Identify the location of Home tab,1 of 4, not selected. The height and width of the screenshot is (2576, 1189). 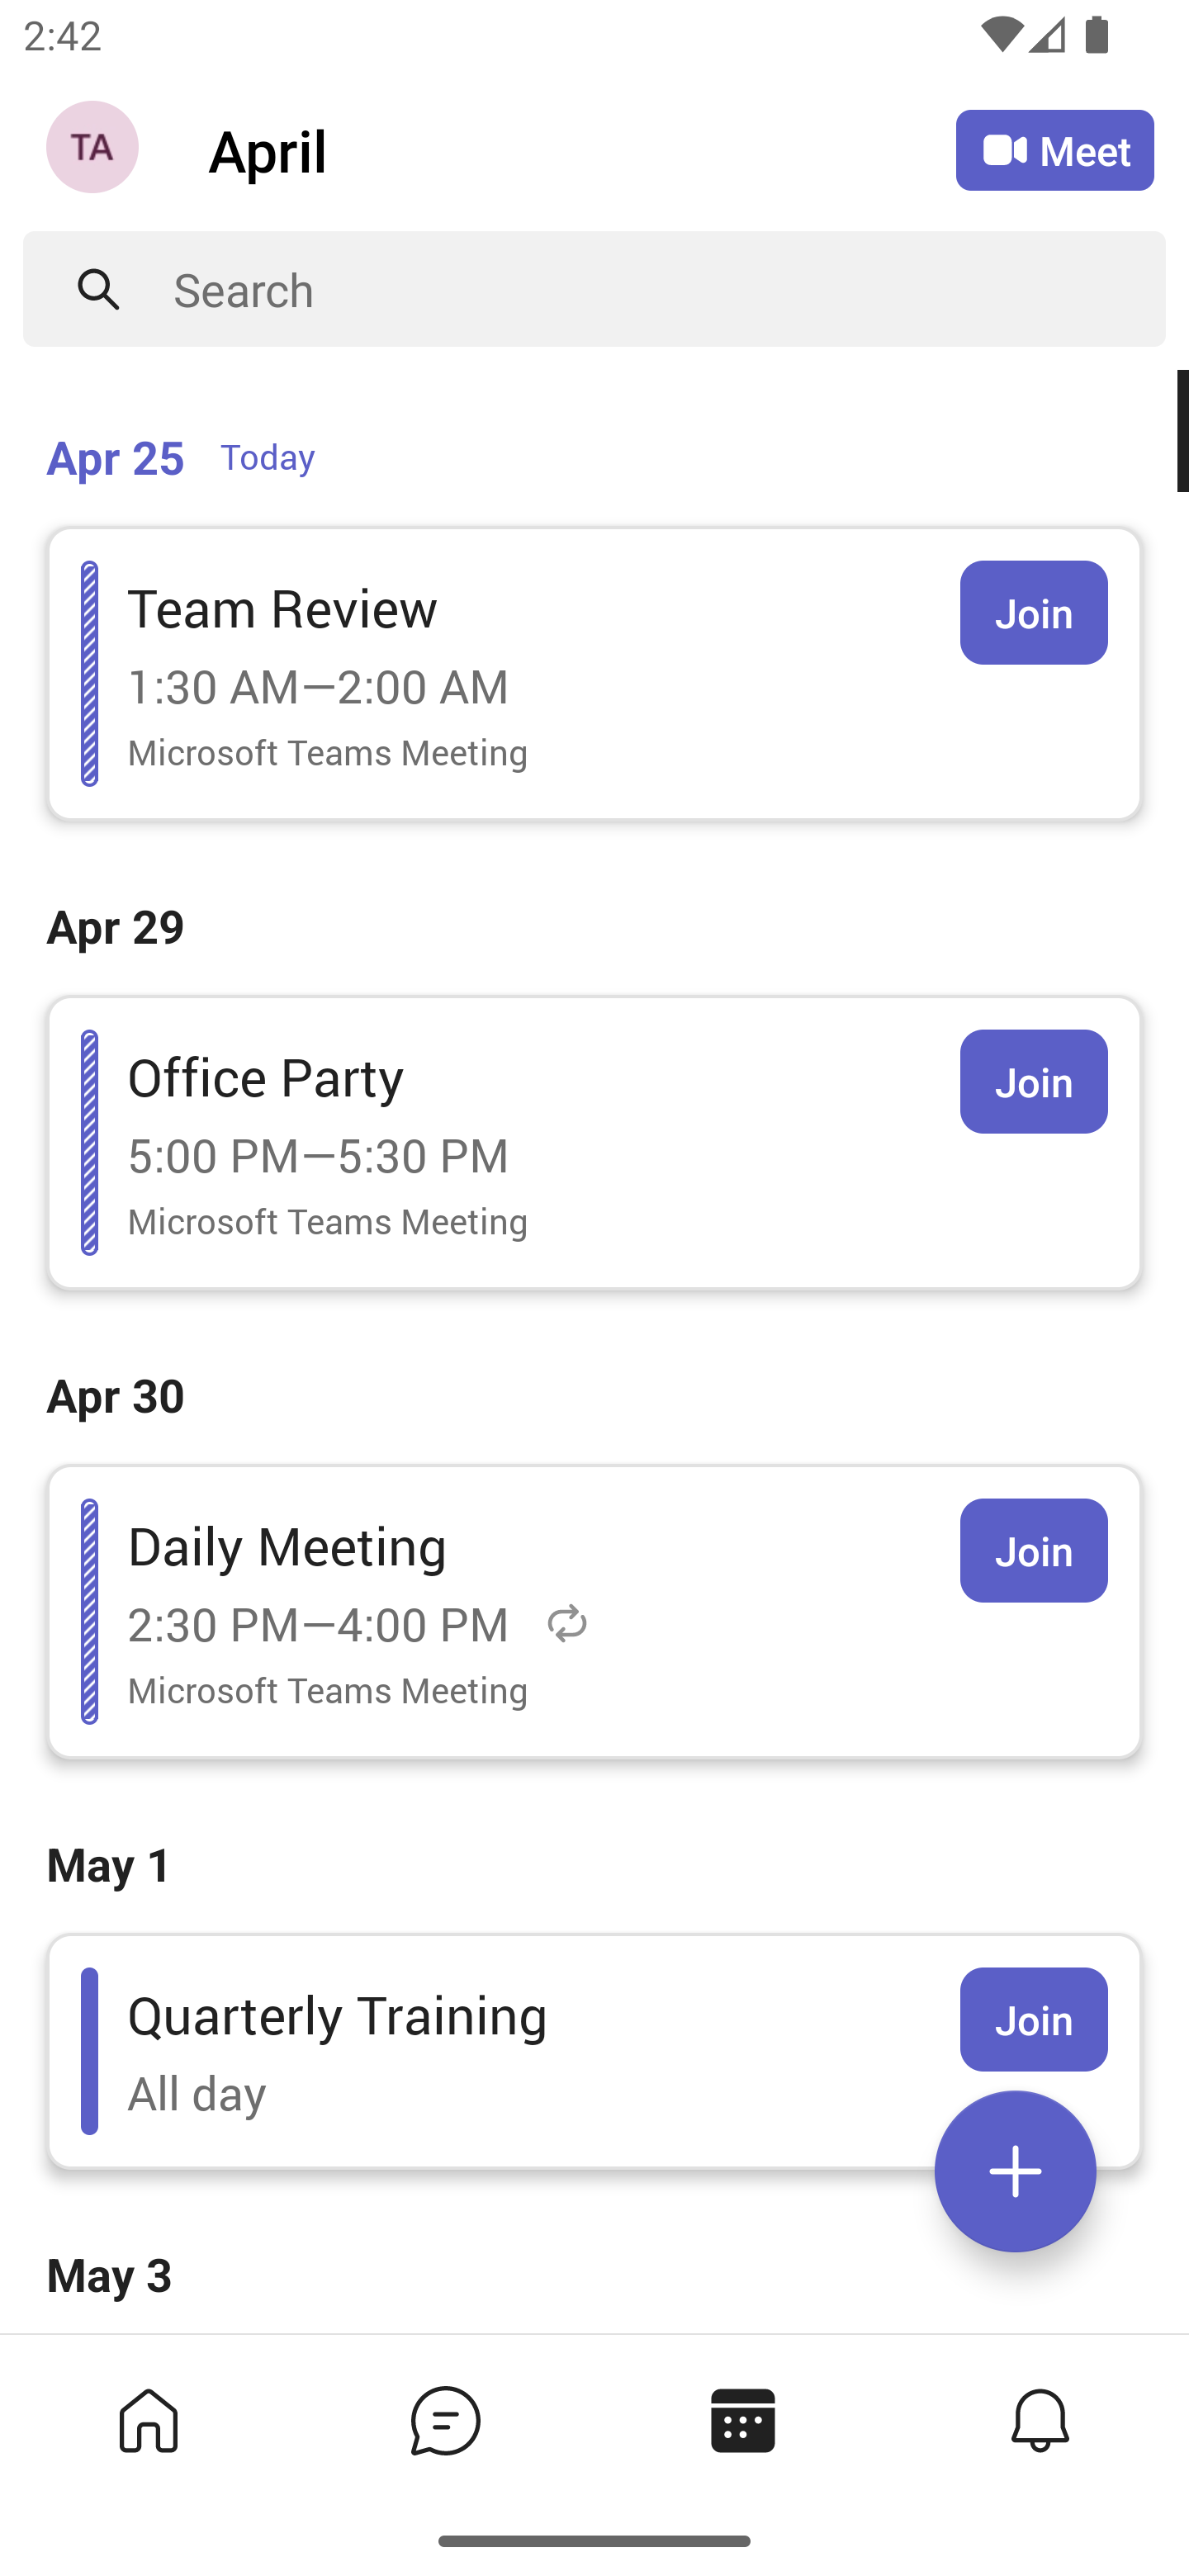
(149, 2419).